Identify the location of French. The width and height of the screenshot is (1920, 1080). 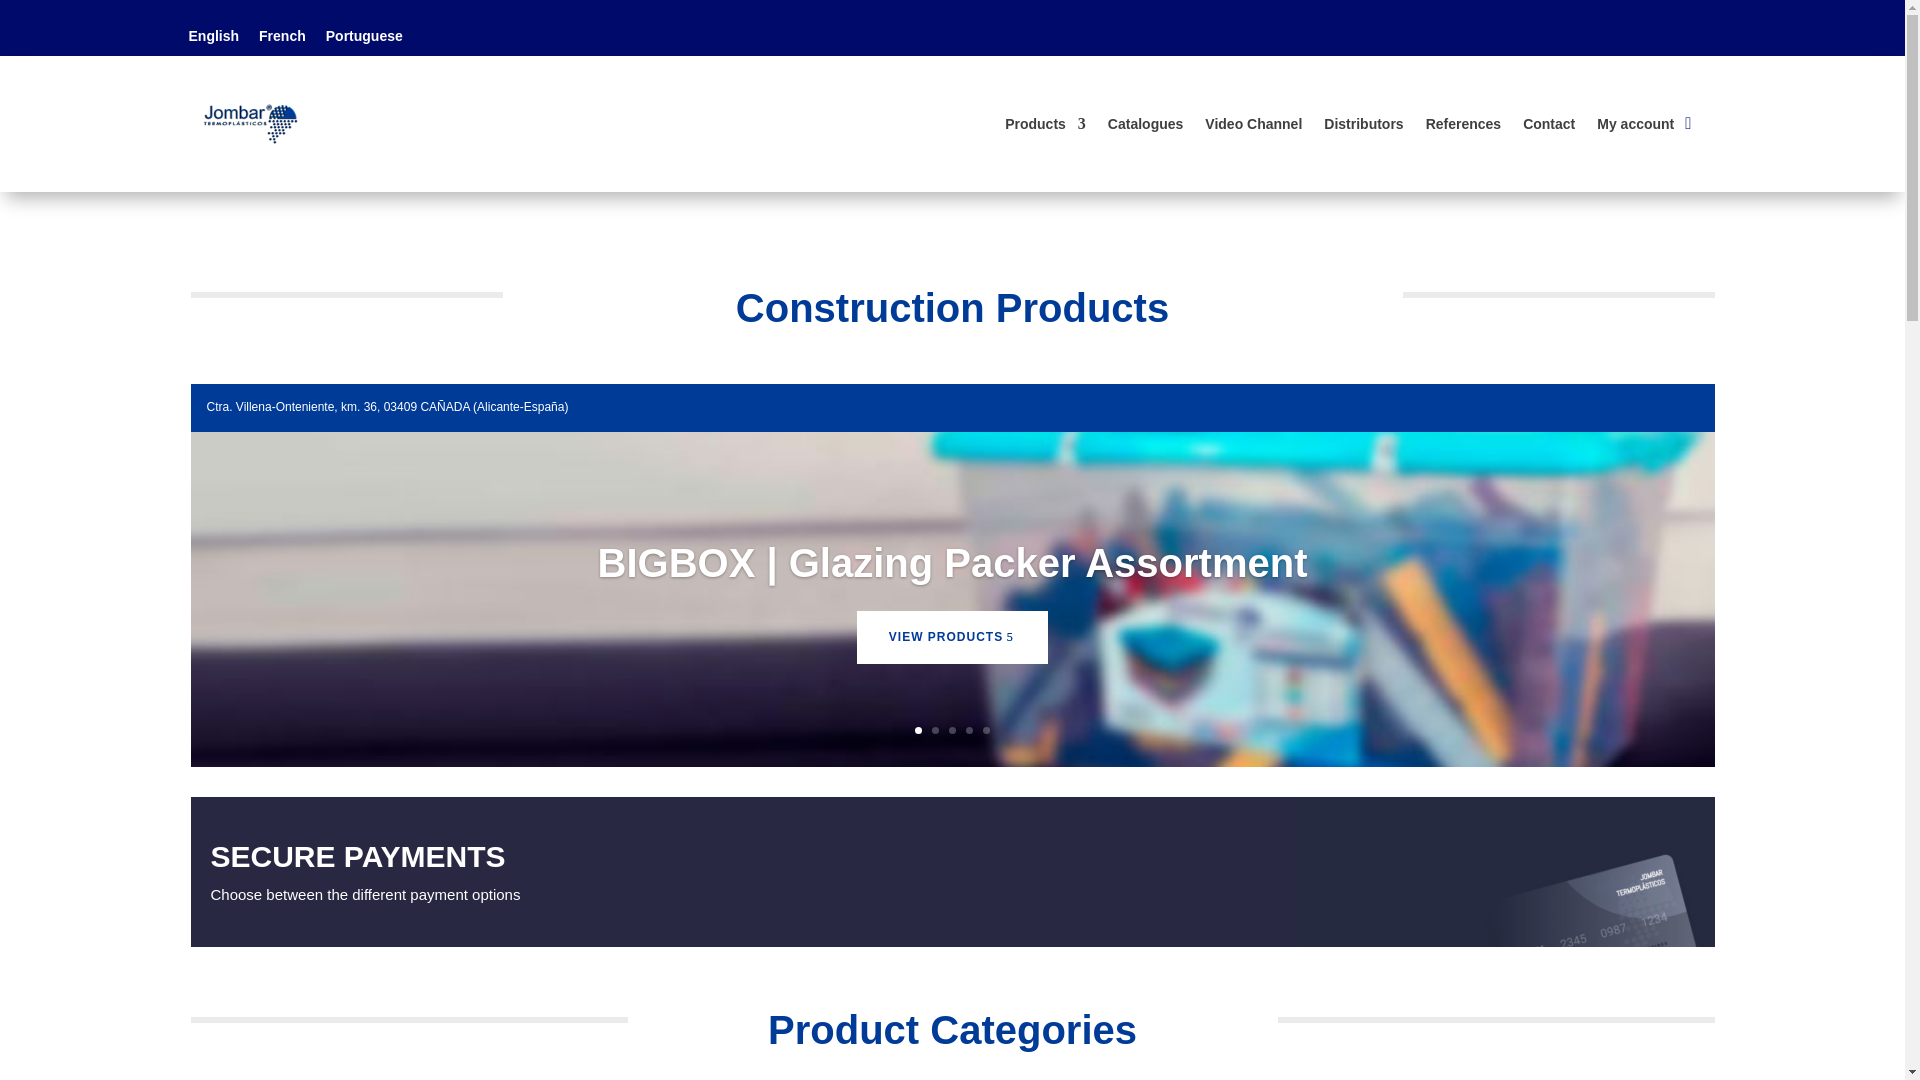
(282, 34).